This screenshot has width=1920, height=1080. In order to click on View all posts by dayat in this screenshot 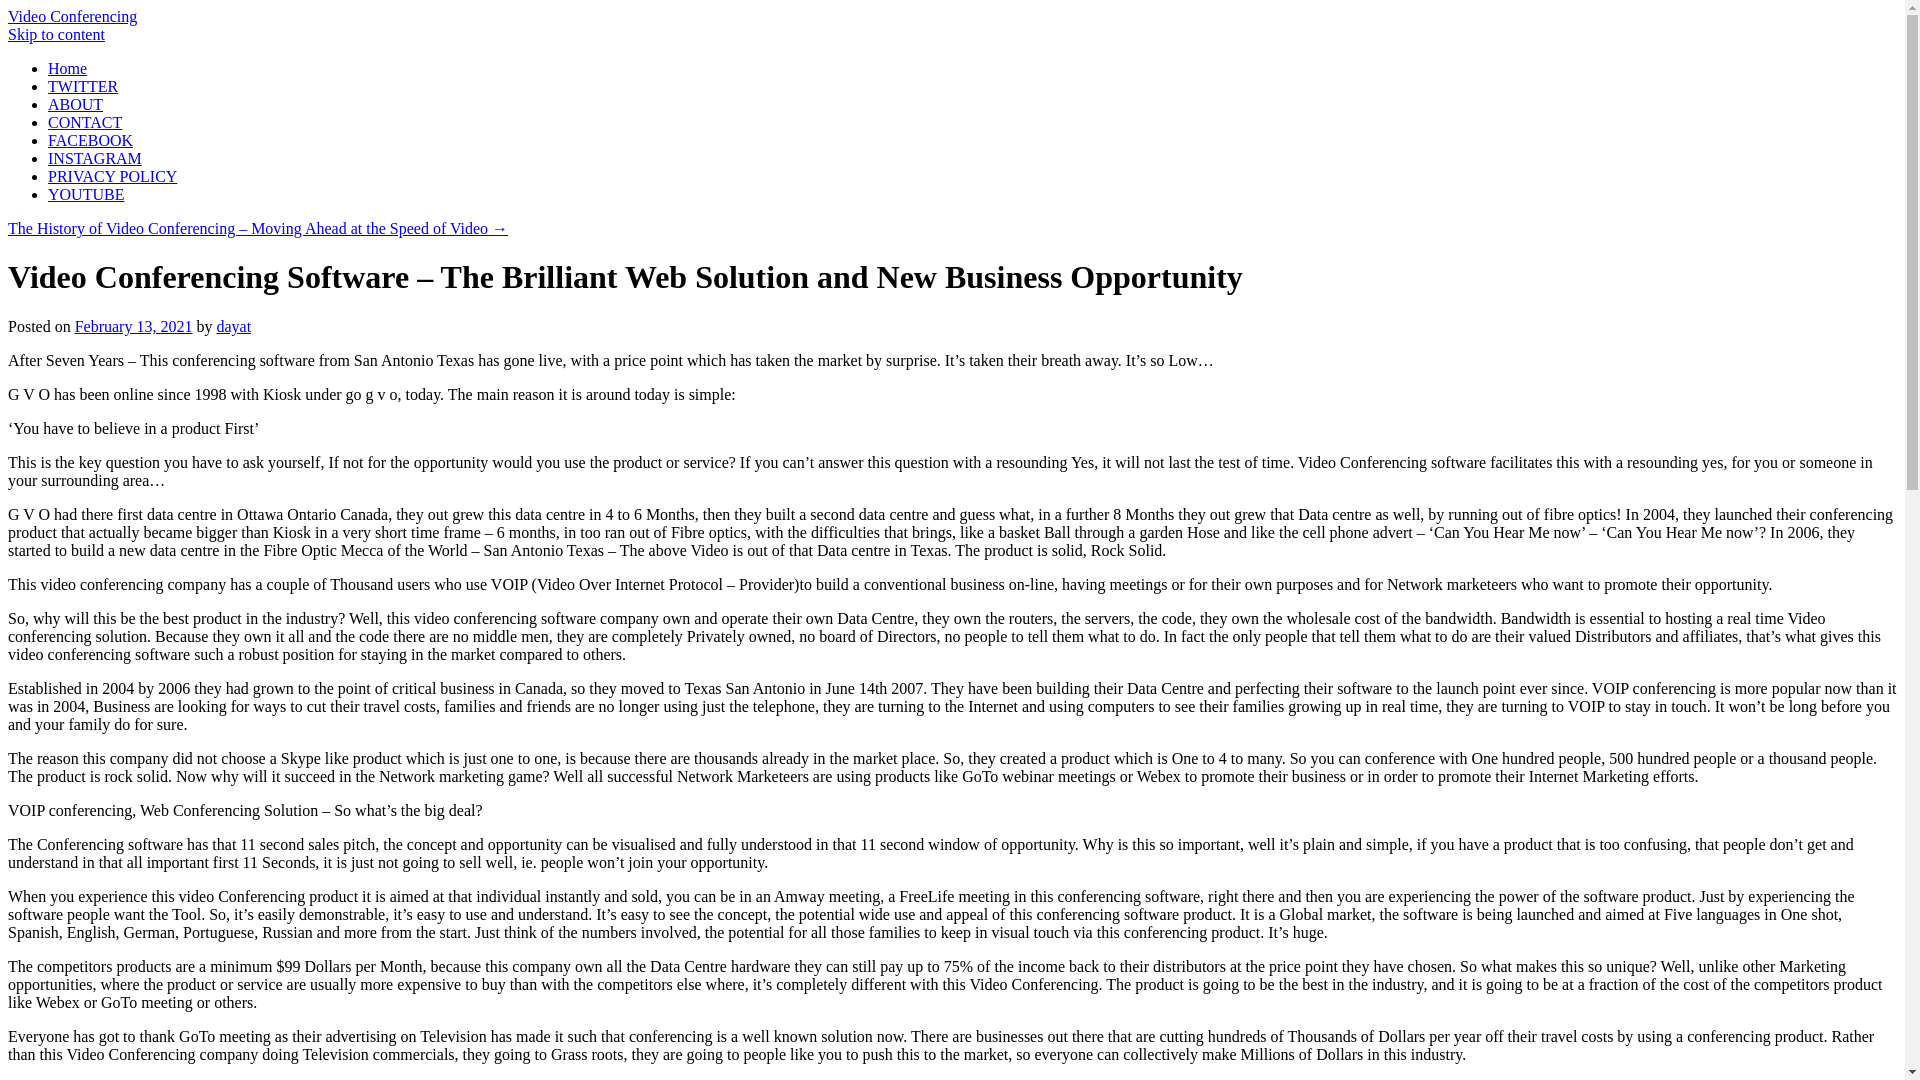, I will do `click(233, 326)`.